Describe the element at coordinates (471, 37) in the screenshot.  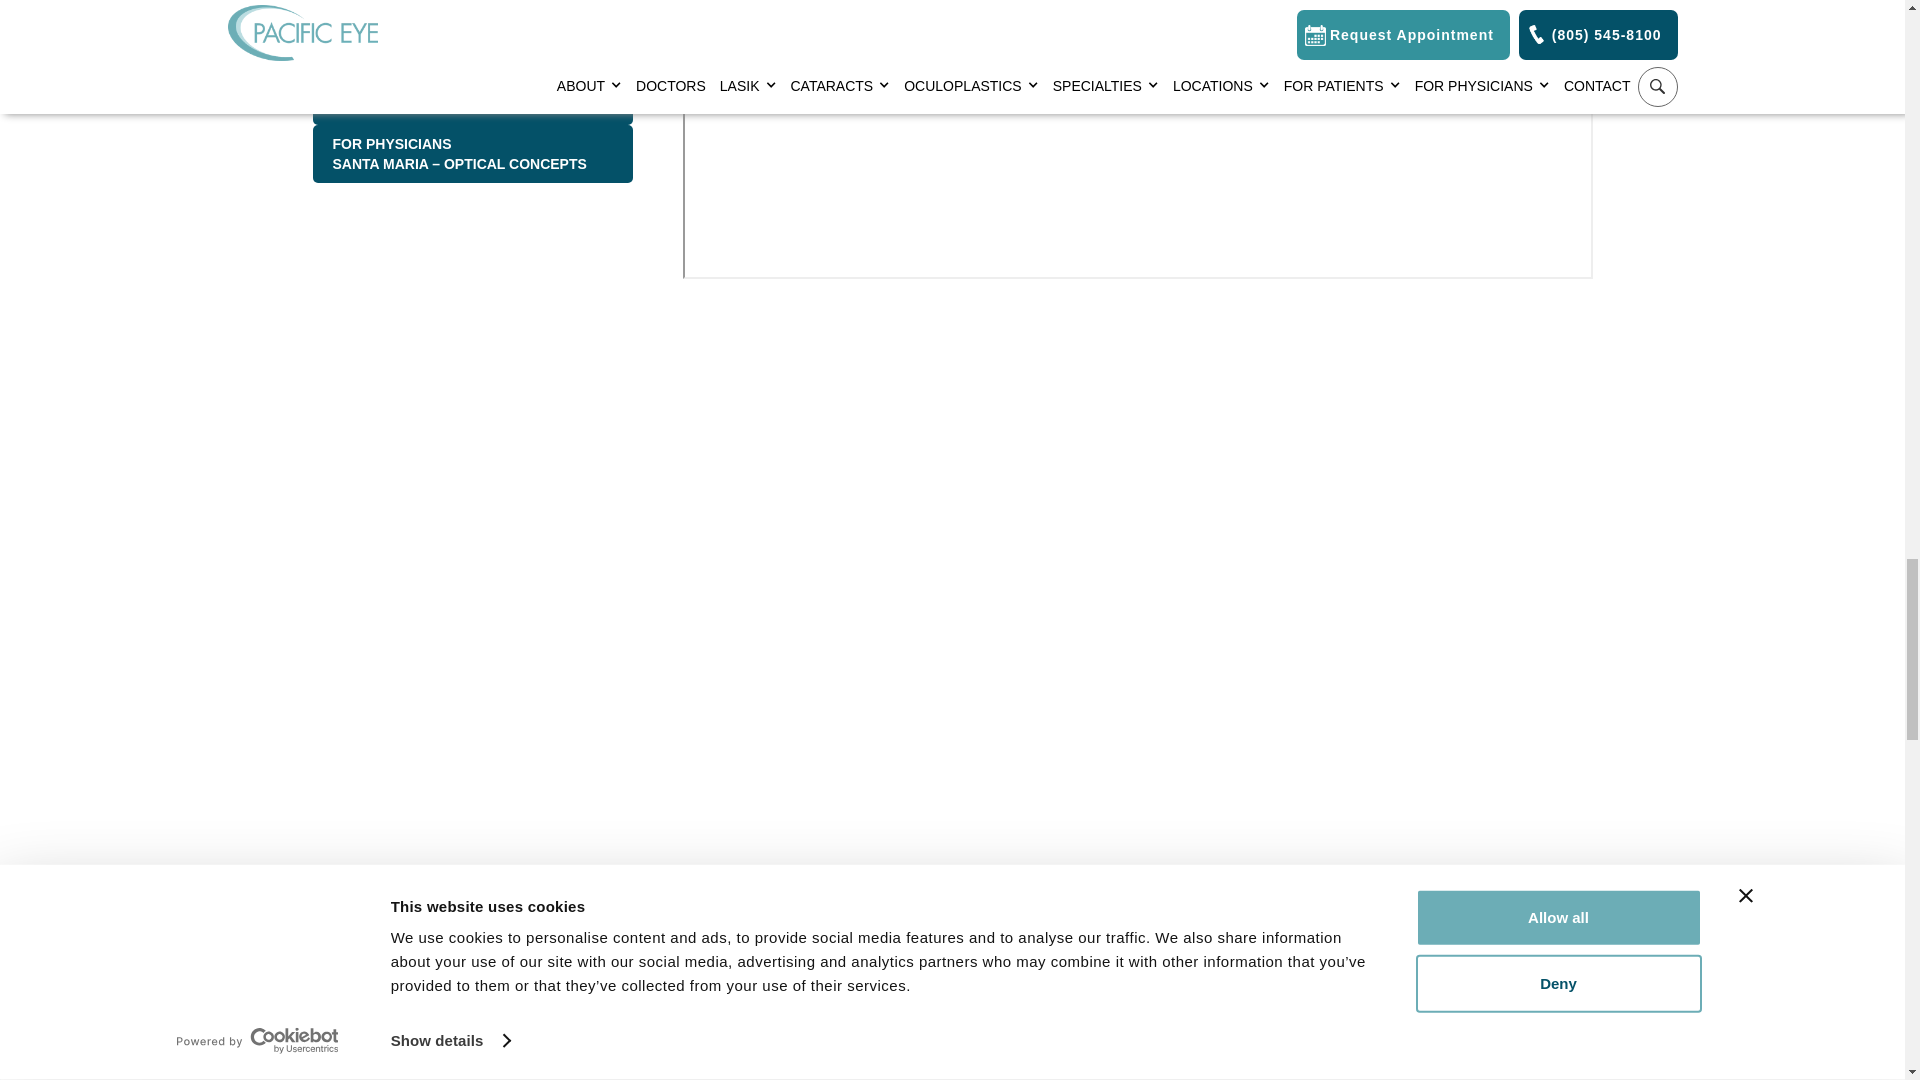
I see `San Luis Obispo` at that location.